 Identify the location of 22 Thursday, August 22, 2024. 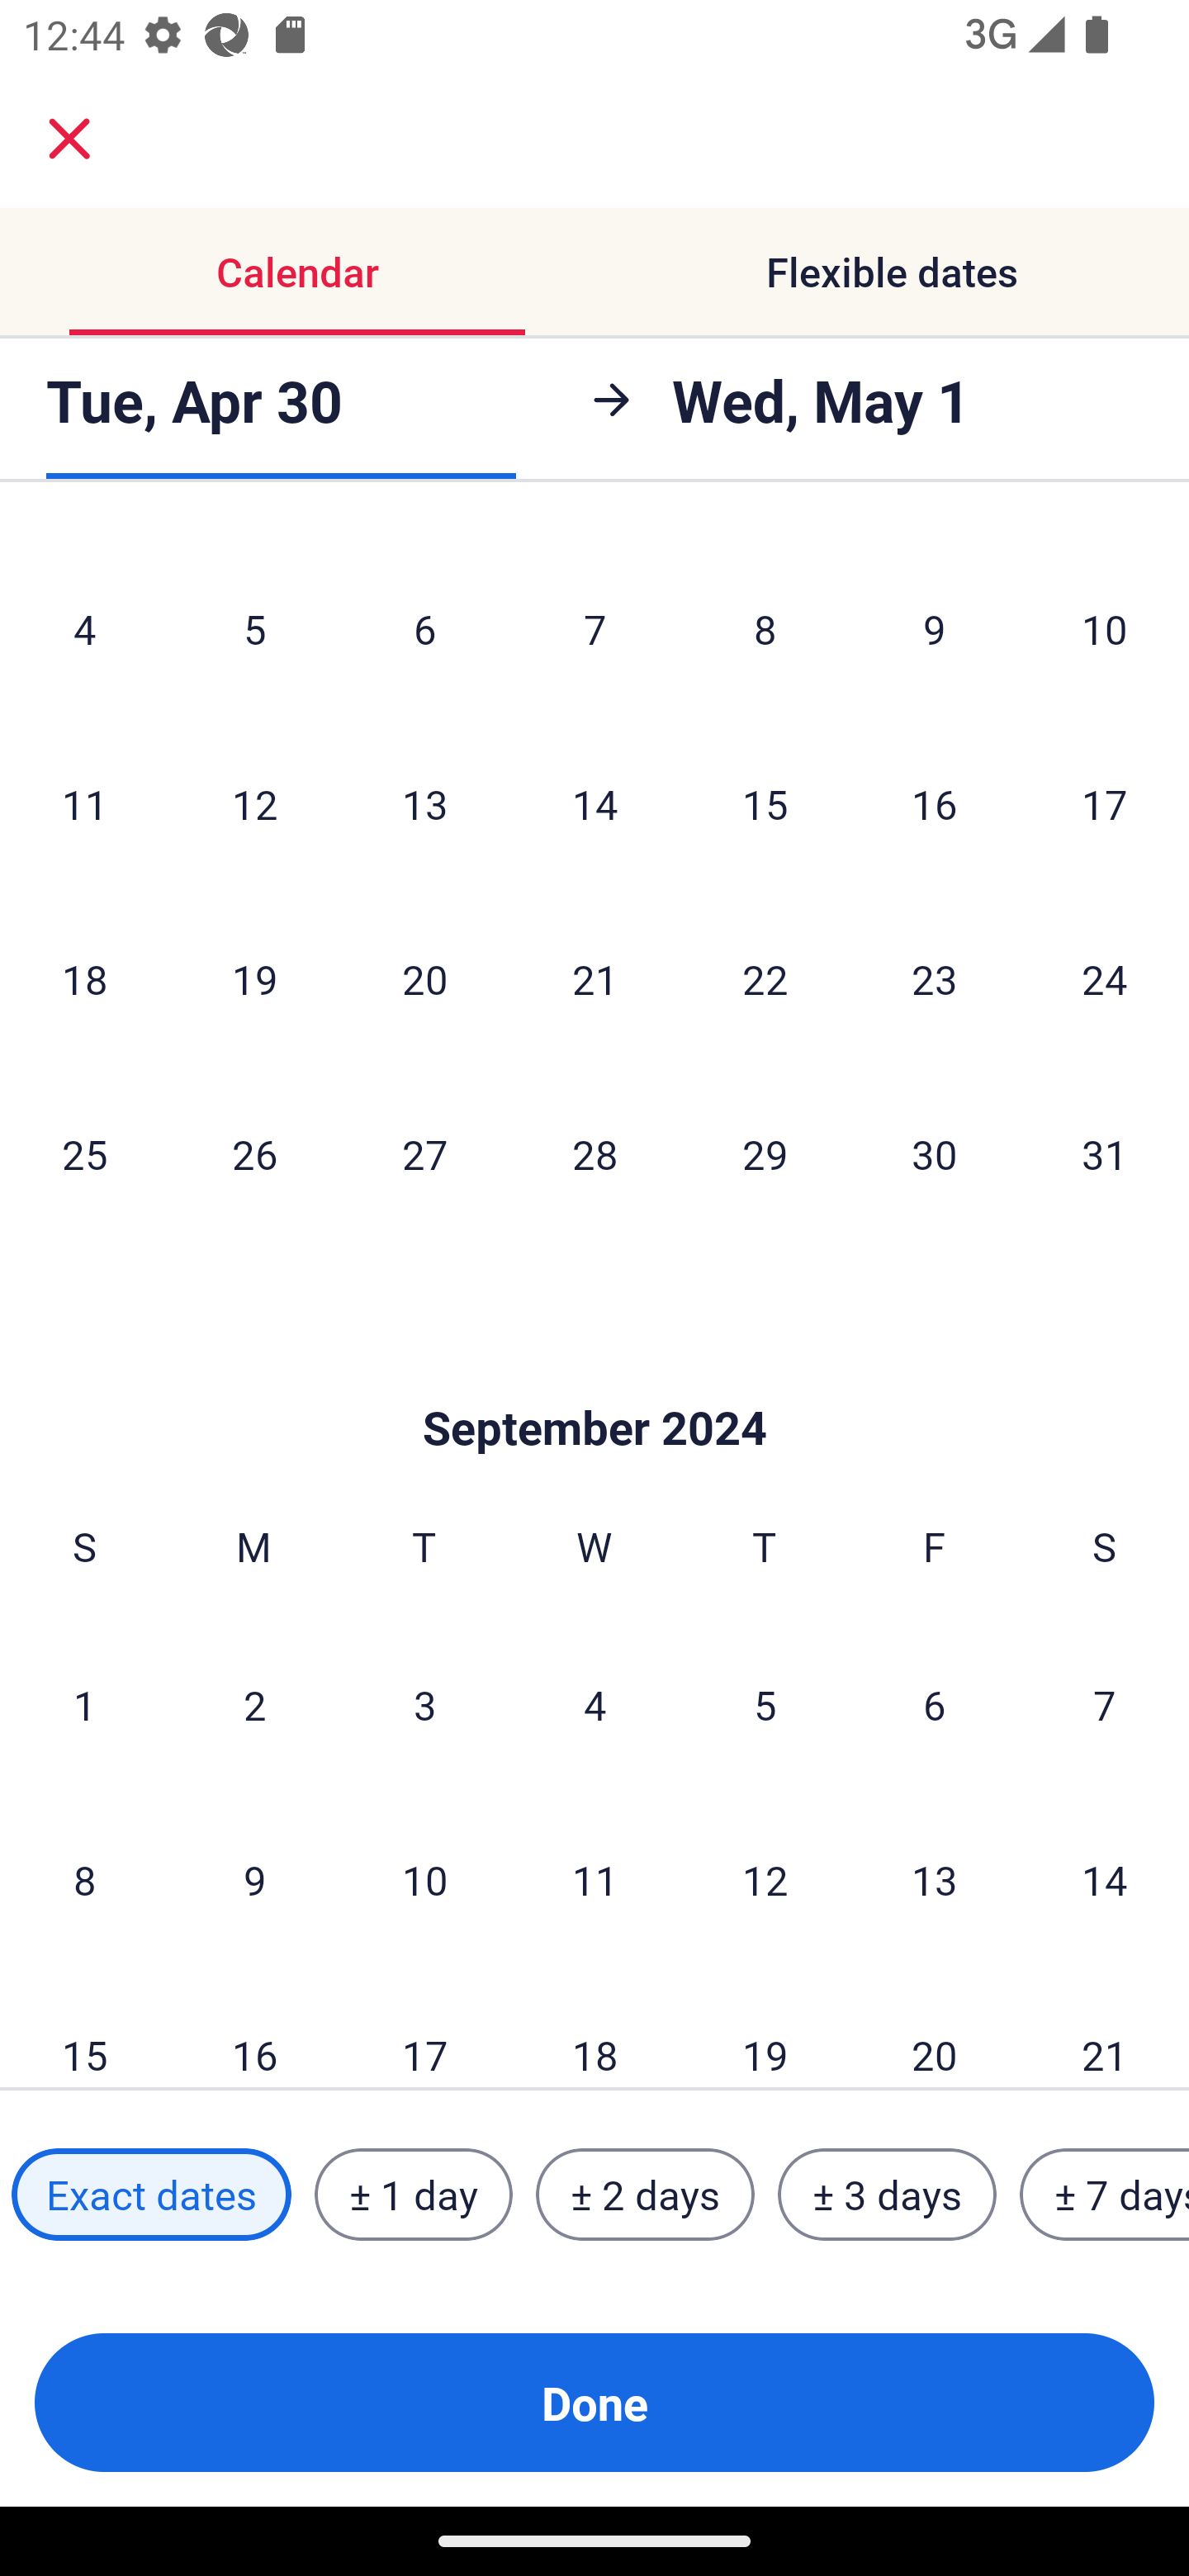
(765, 978).